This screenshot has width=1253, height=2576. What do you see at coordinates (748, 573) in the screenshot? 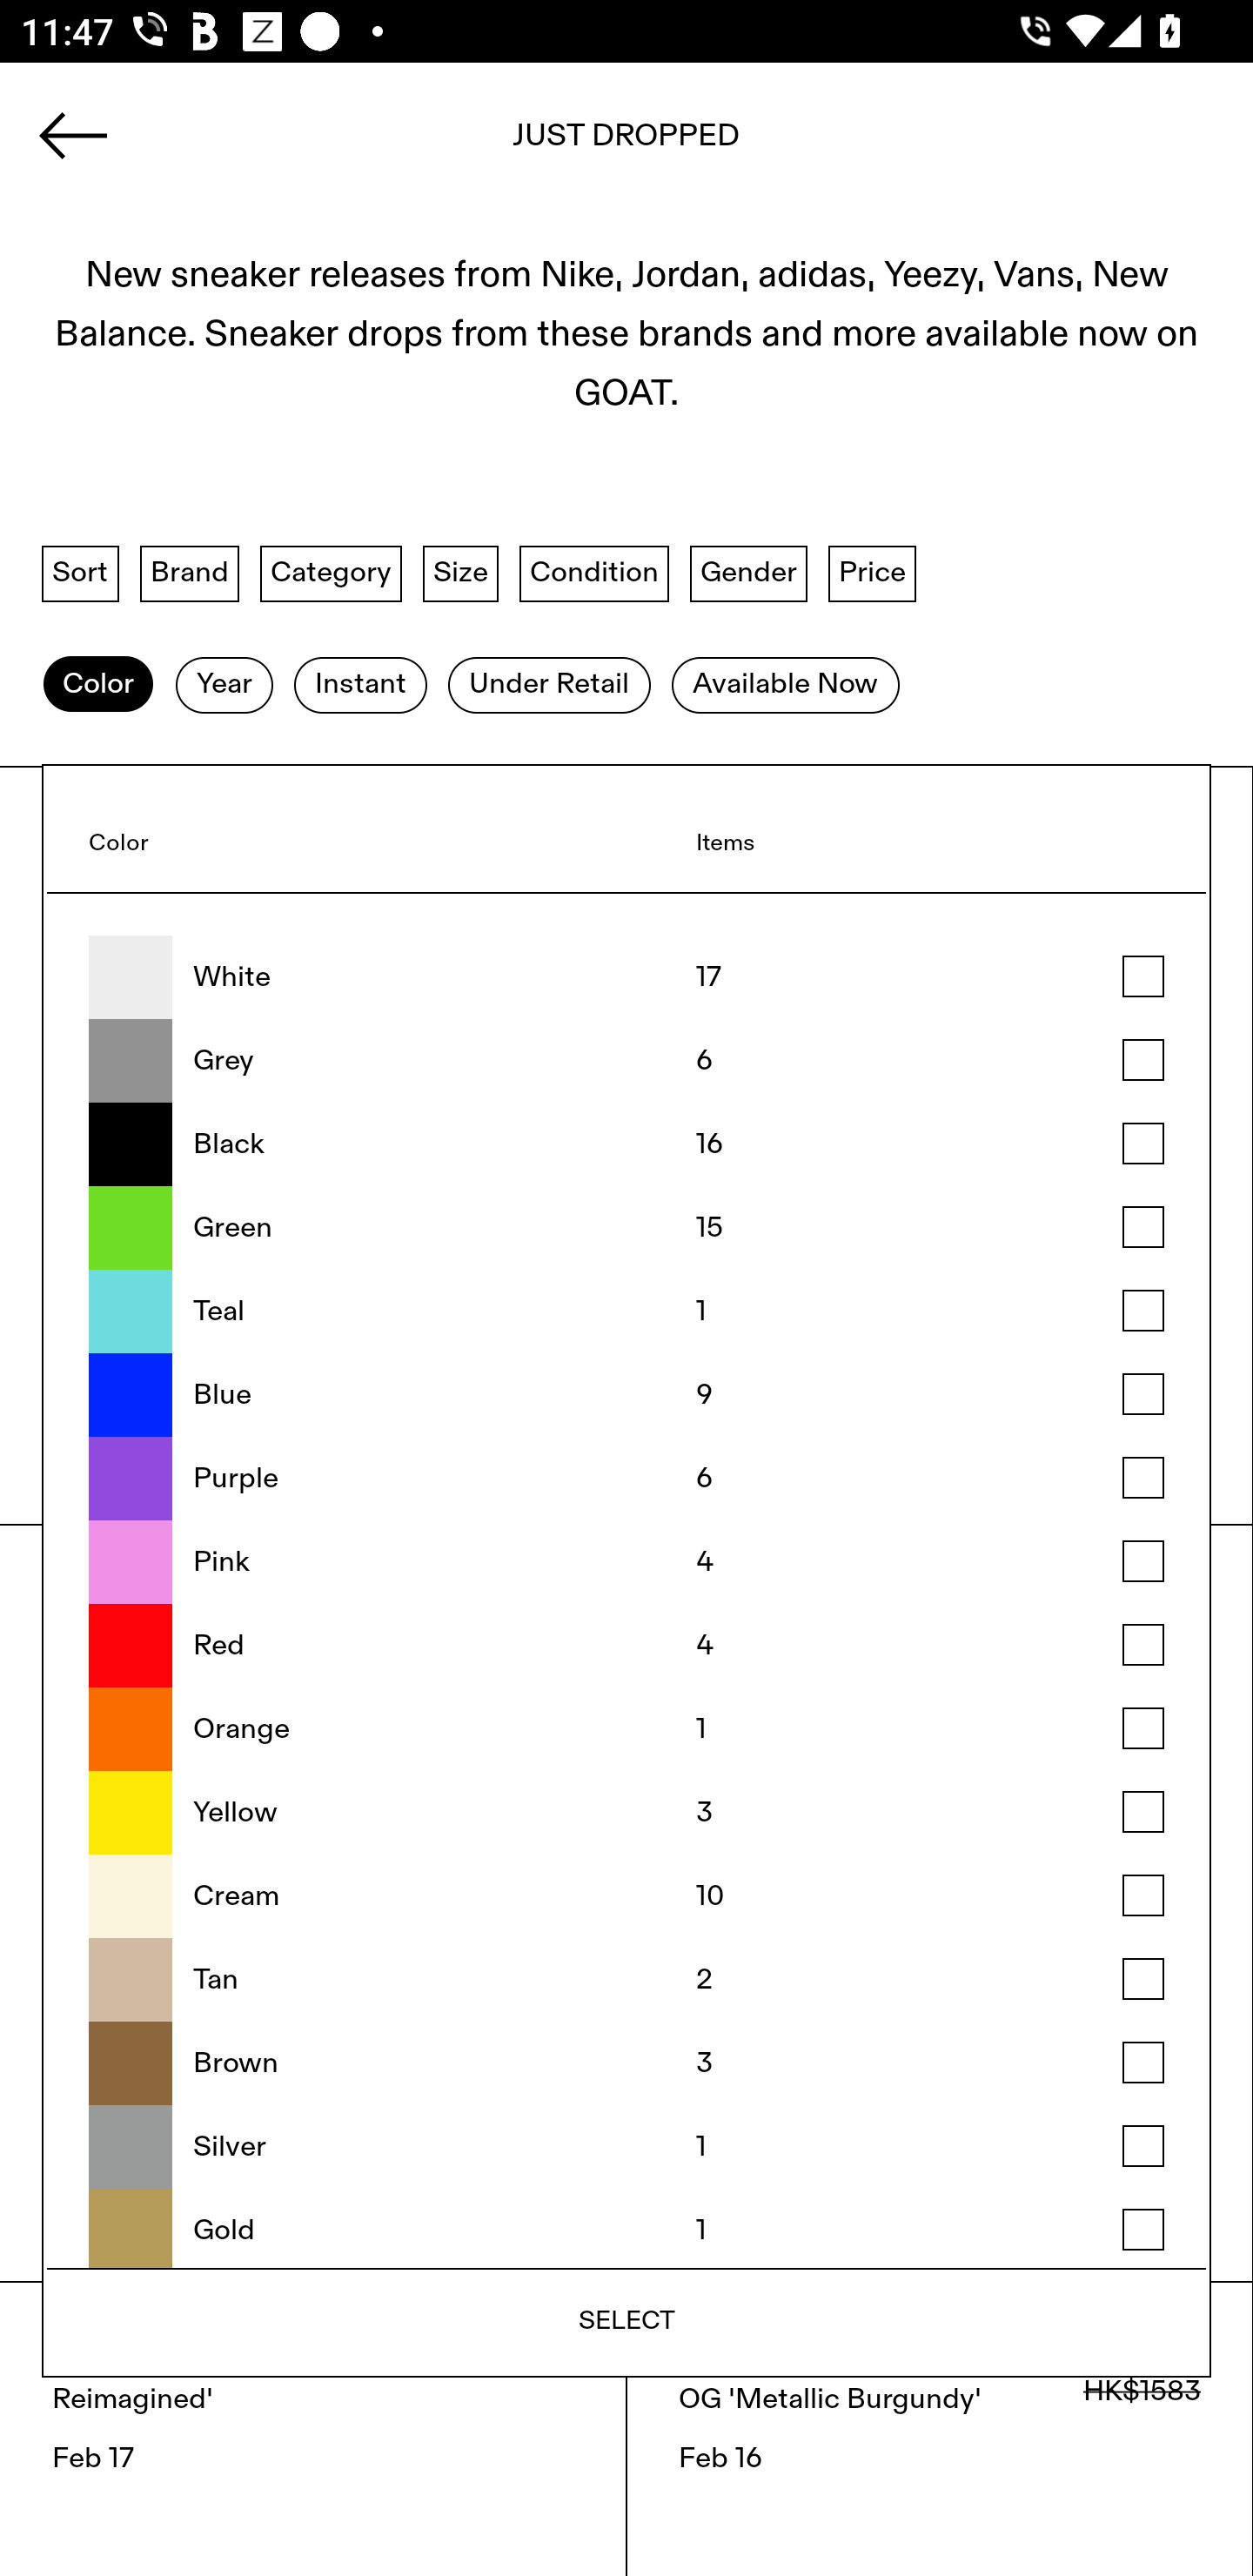
I see `Gender` at bounding box center [748, 573].